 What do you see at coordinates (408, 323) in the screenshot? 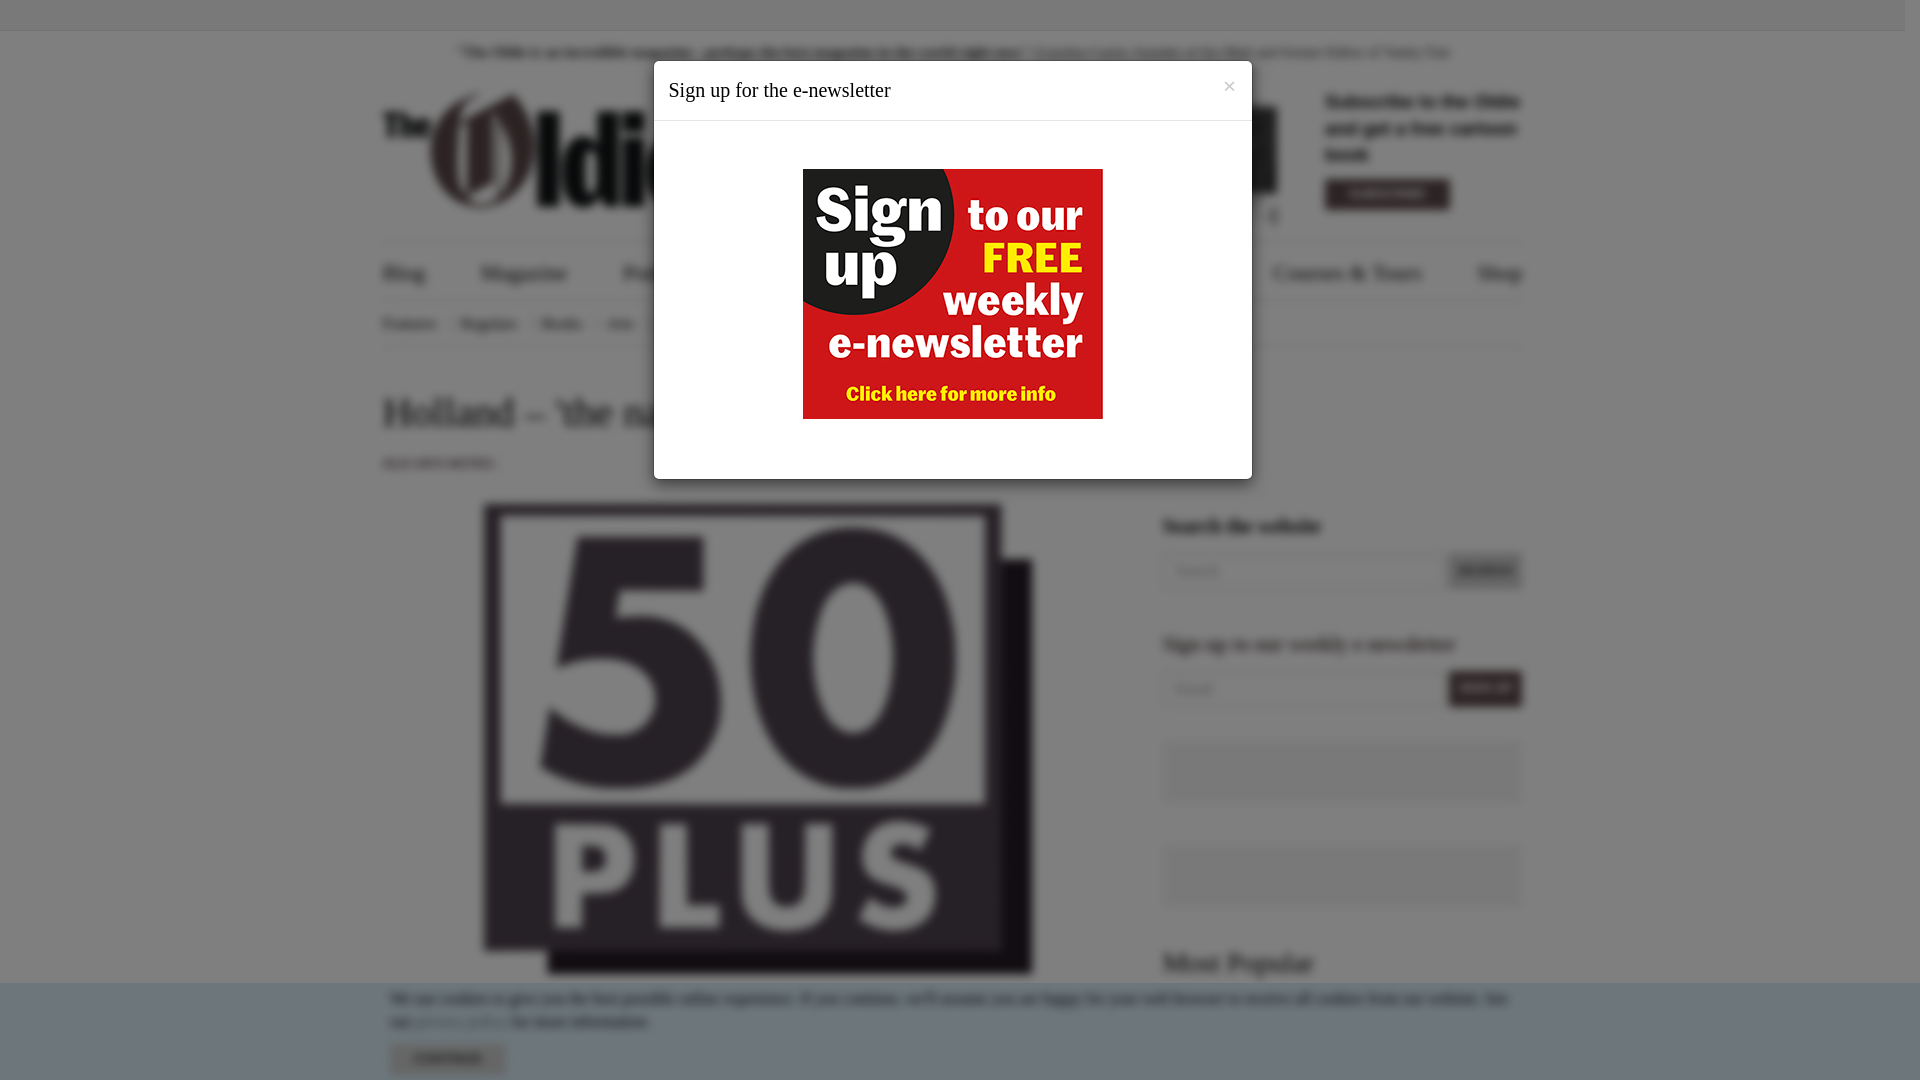
I see `Features` at bounding box center [408, 323].